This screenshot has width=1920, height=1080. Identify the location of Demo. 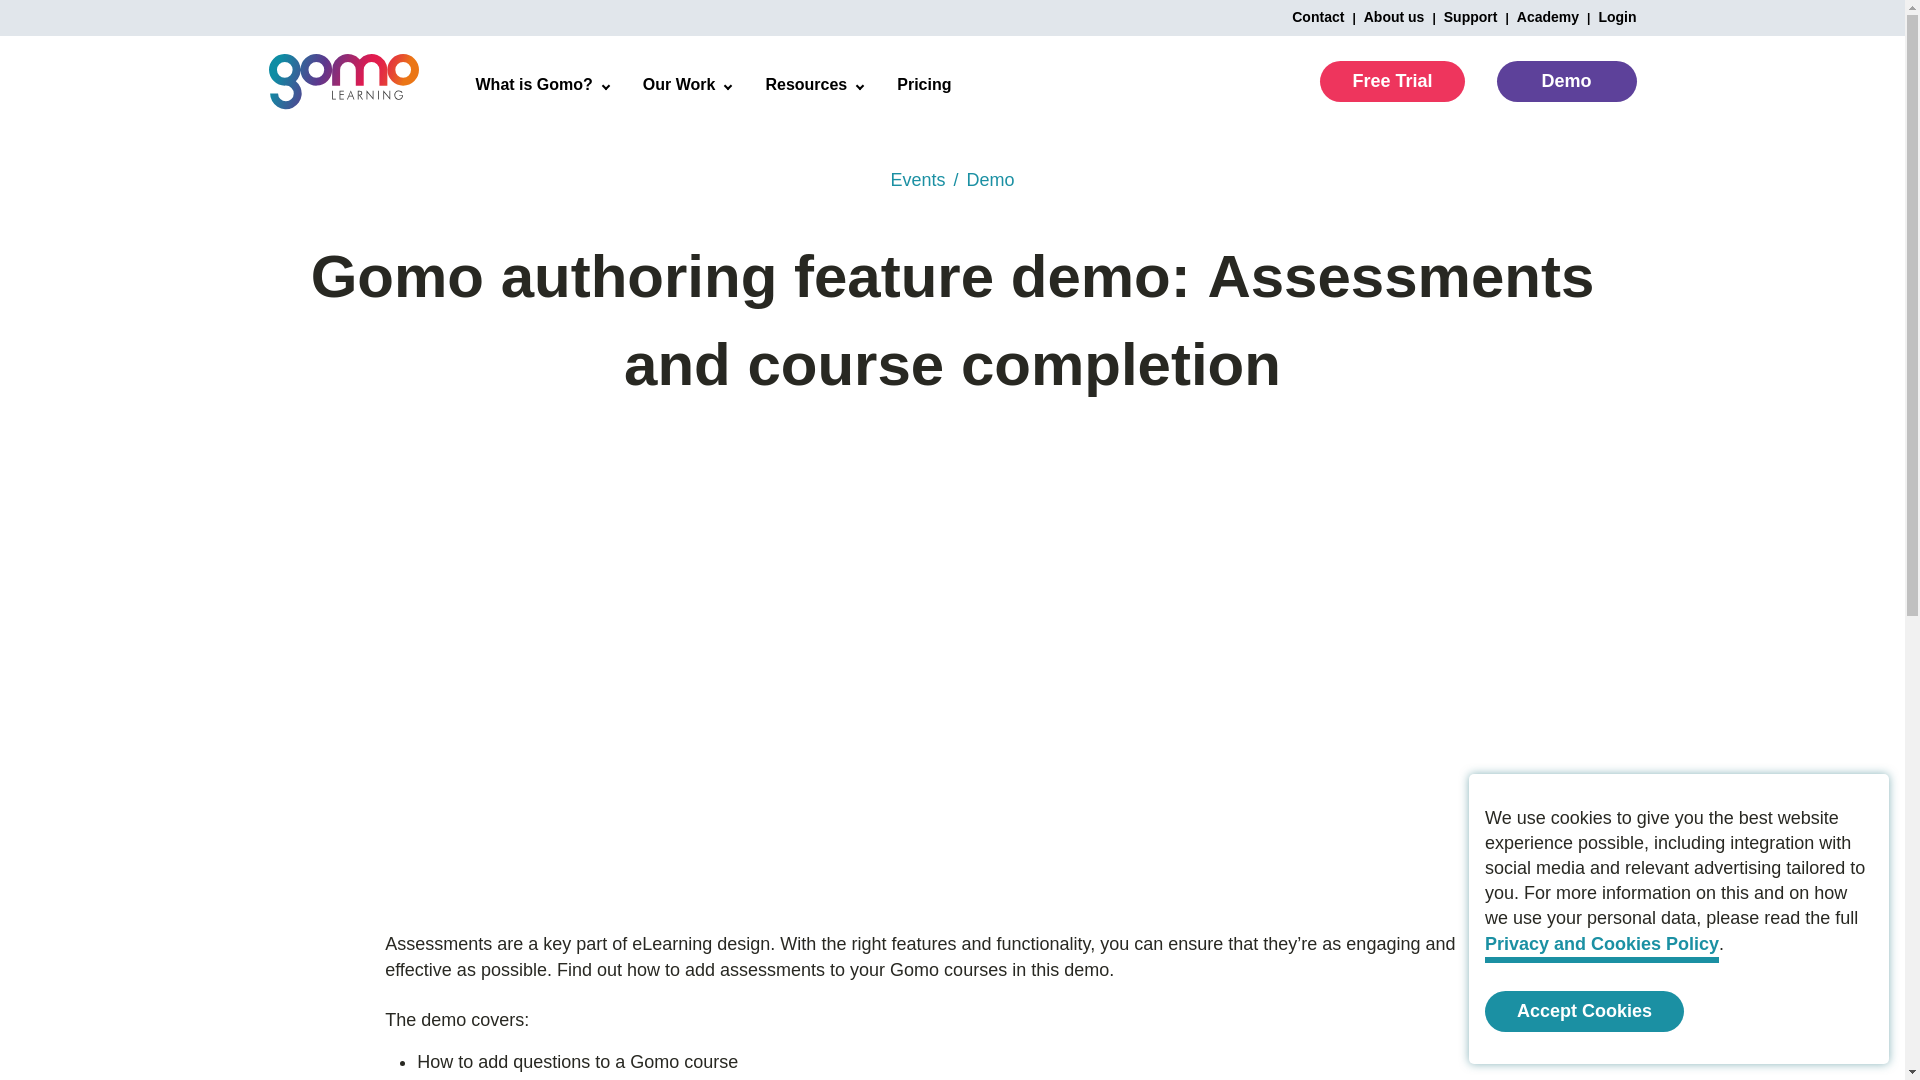
(990, 180).